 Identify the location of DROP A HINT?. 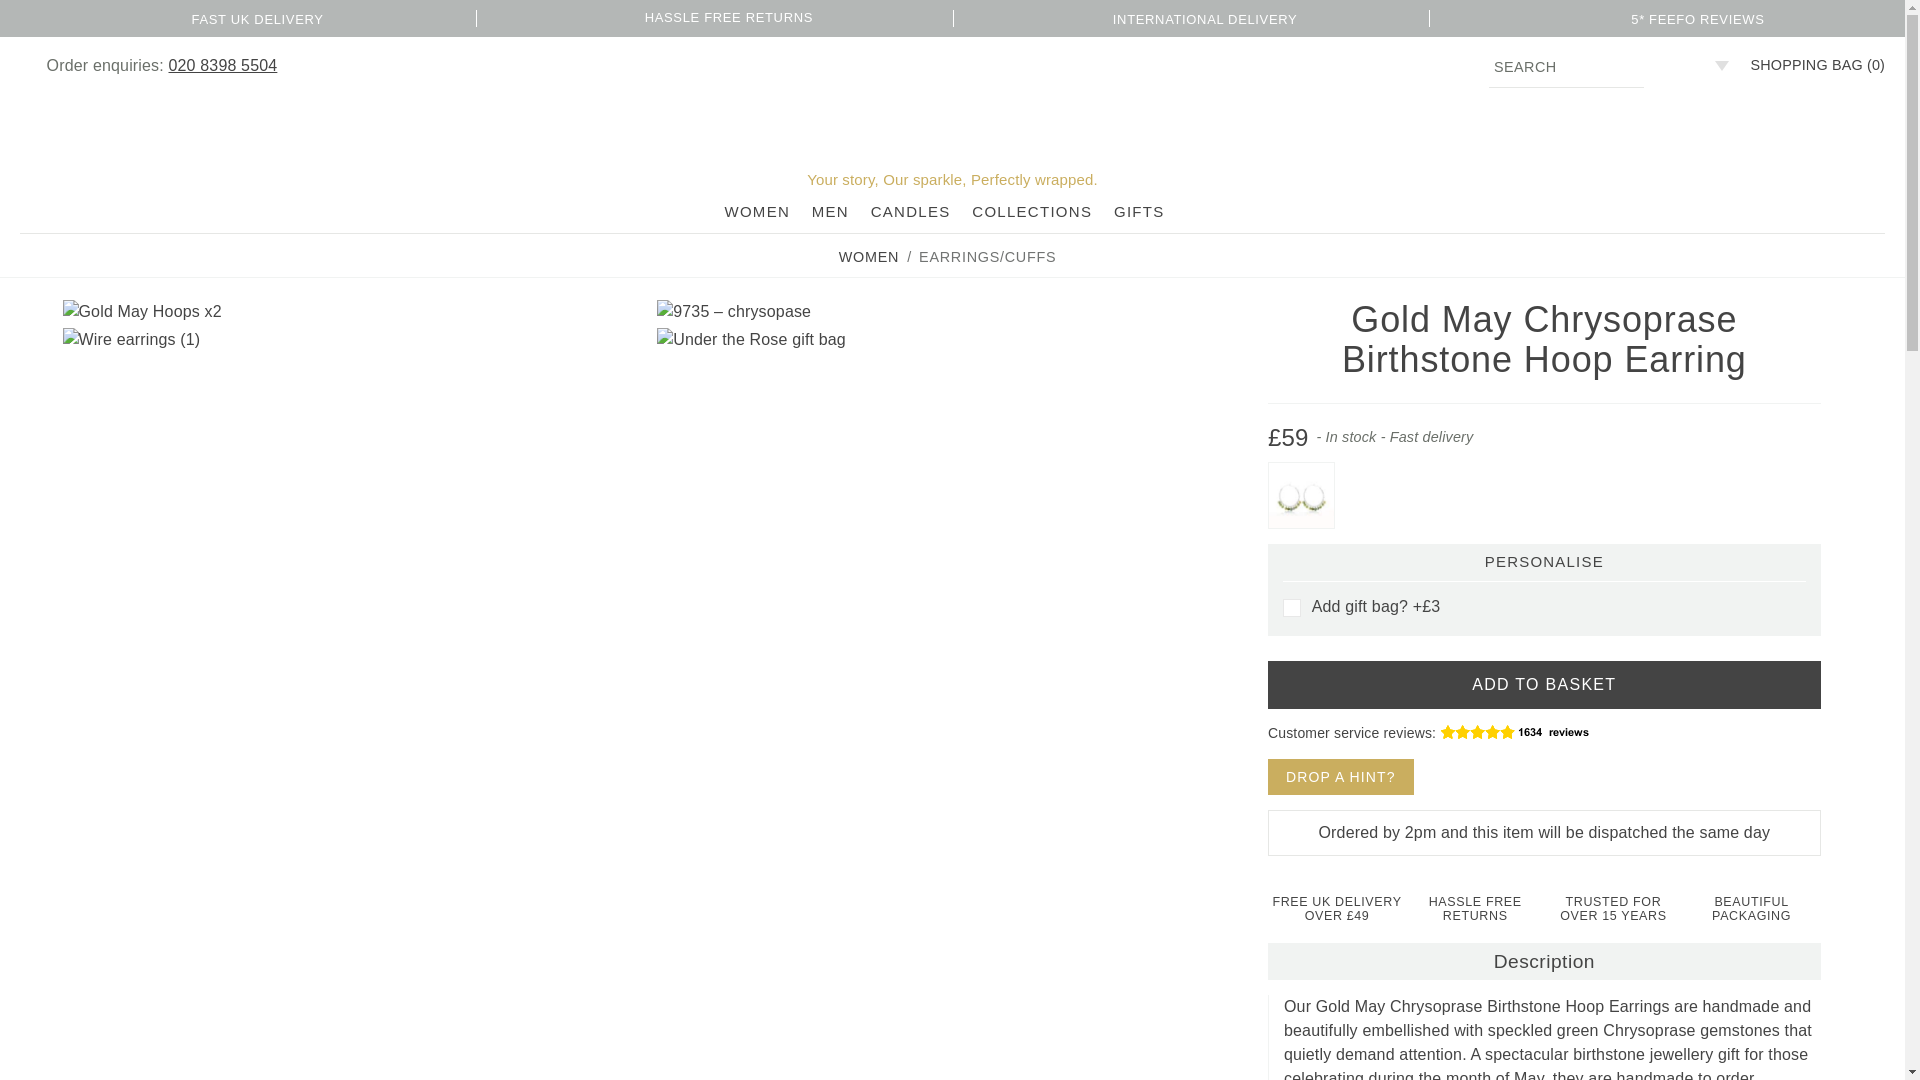
(1340, 776).